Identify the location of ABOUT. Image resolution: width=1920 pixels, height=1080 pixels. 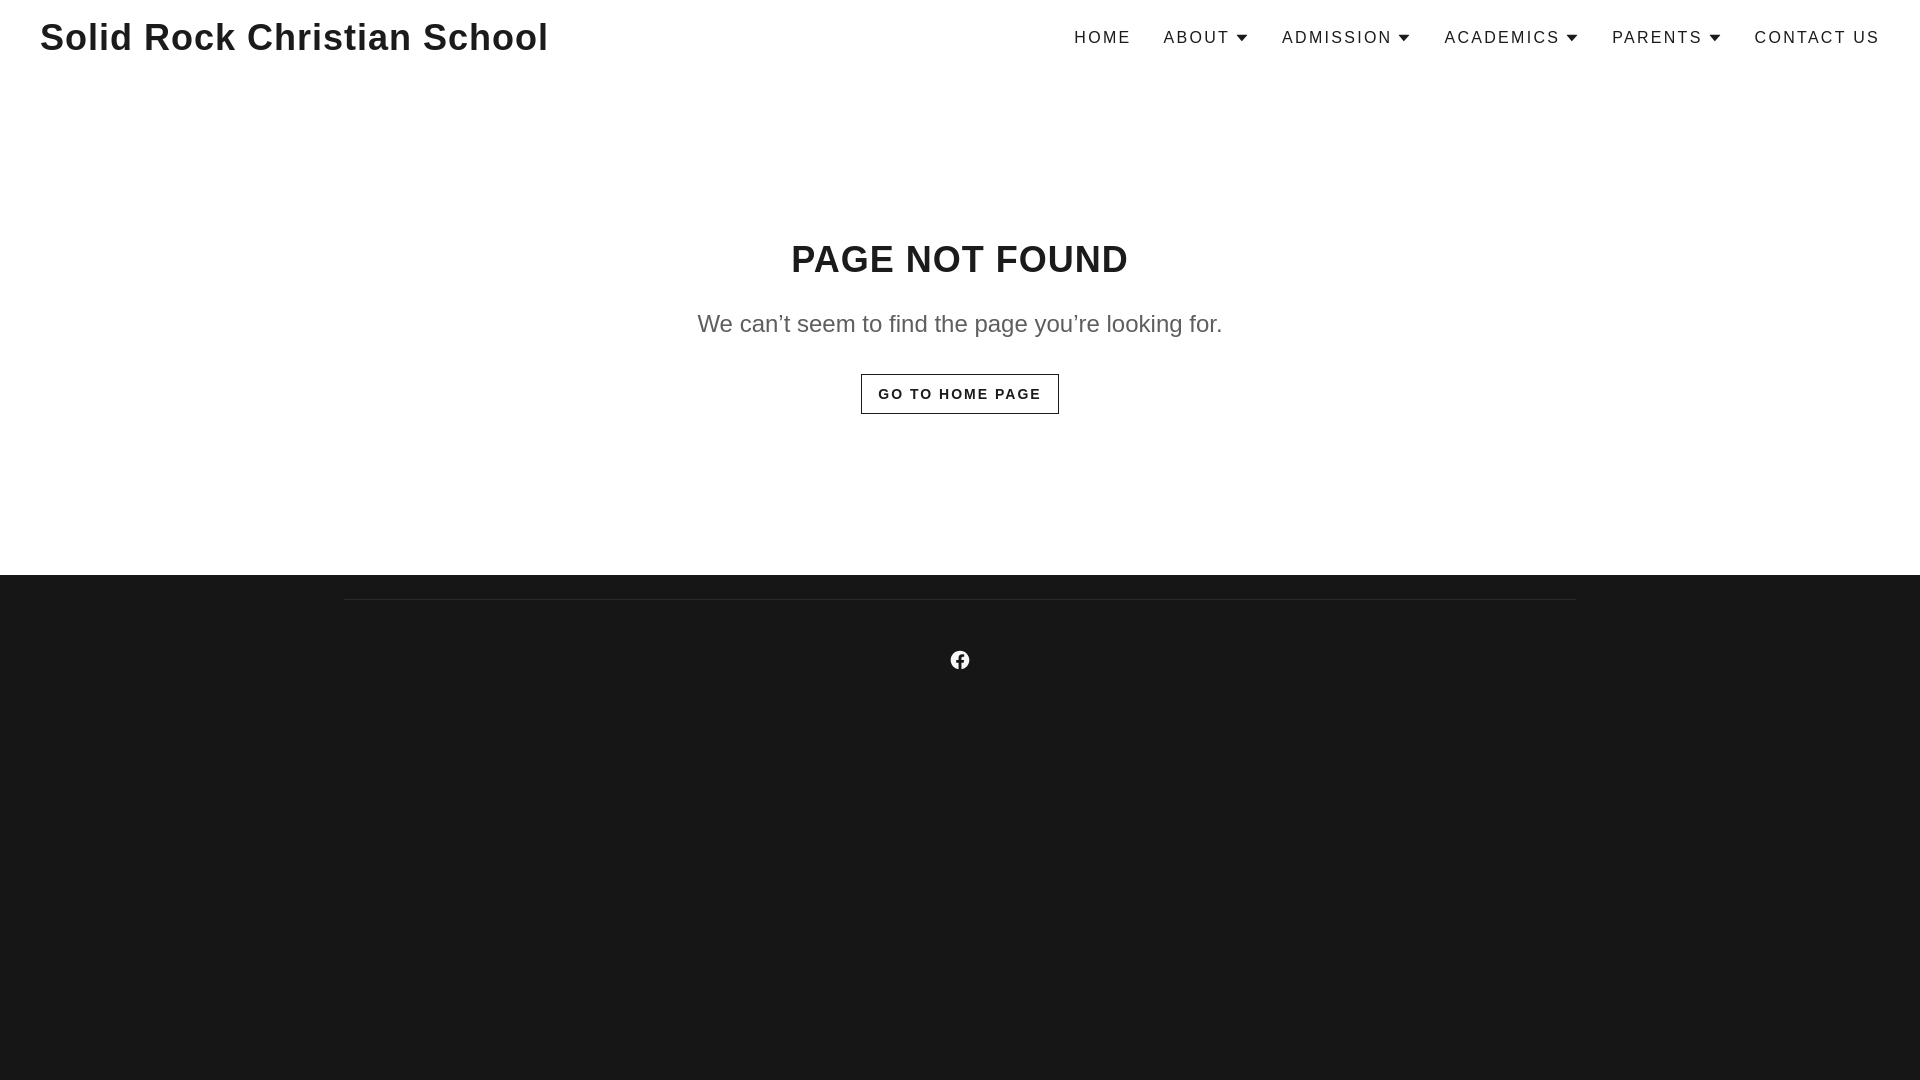
(1207, 37).